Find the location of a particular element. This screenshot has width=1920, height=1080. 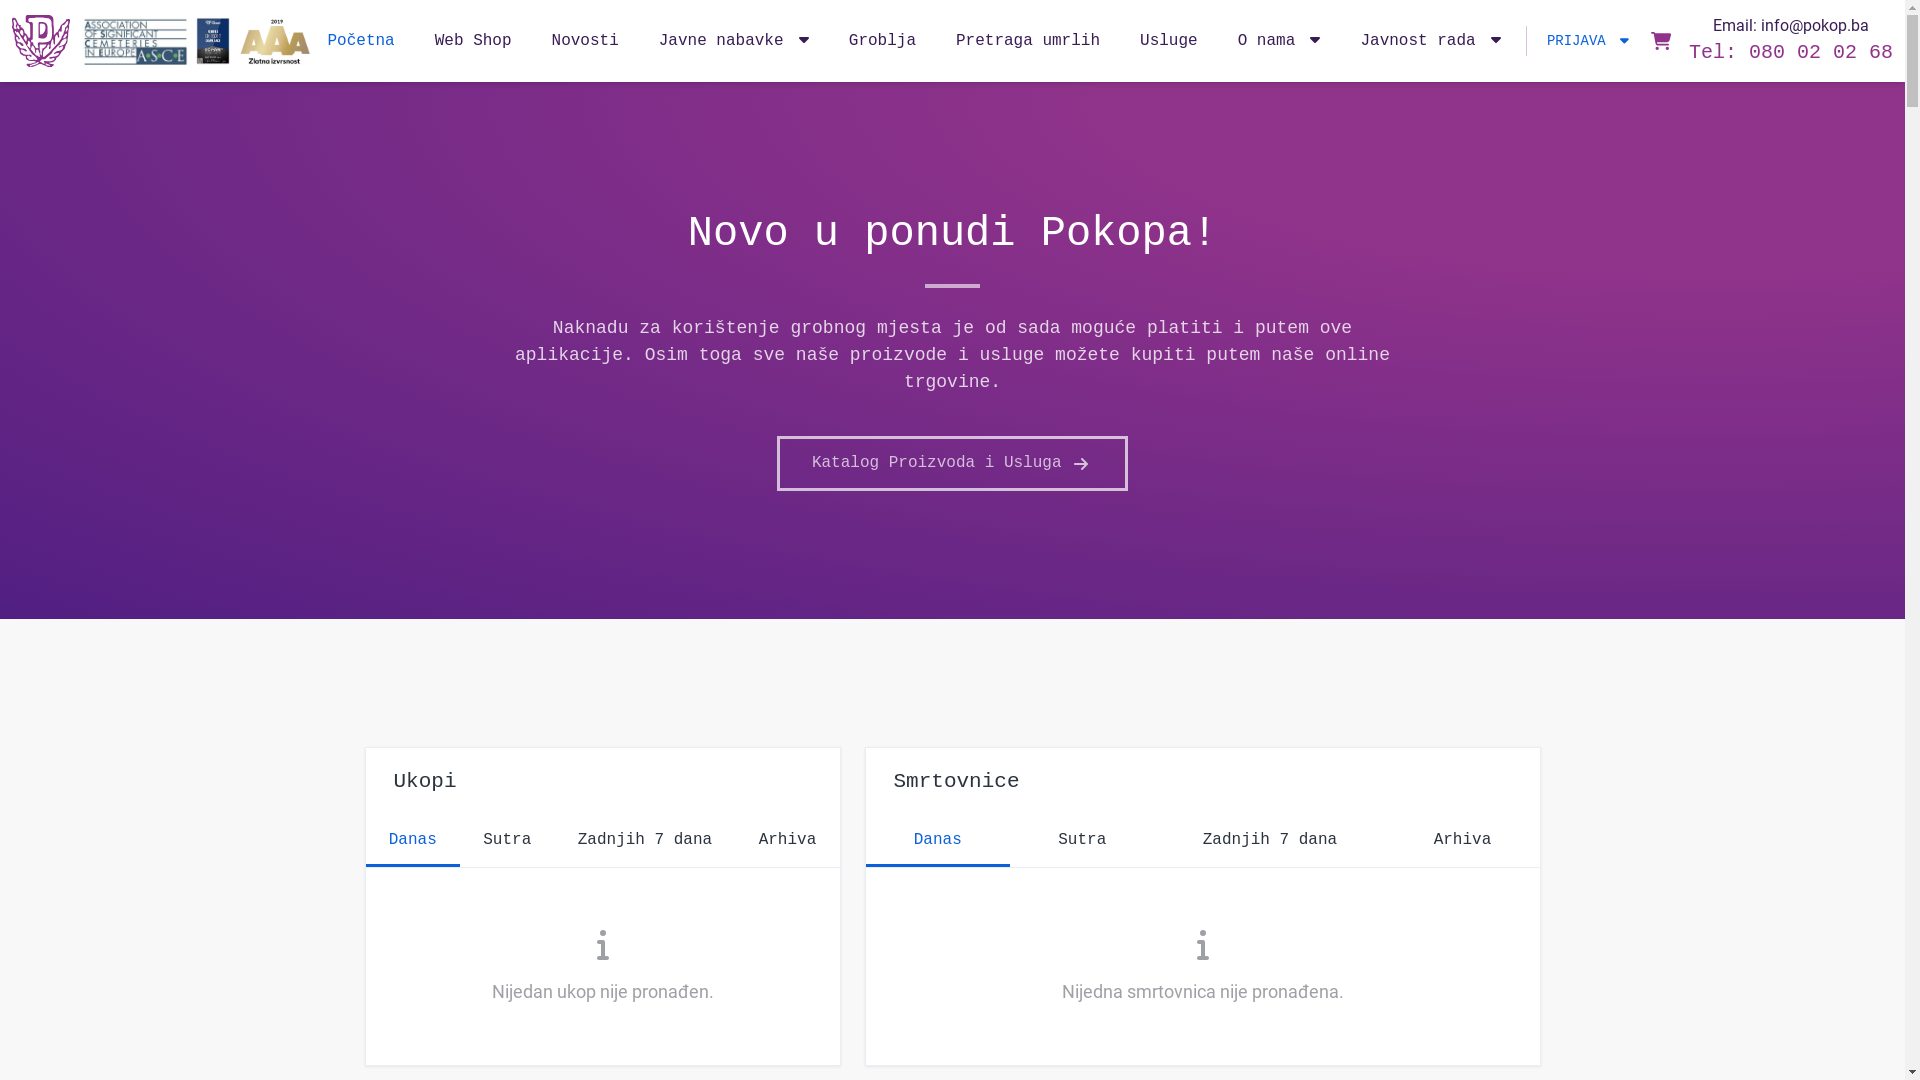

PRIJAVA is located at coordinates (1578, 41).